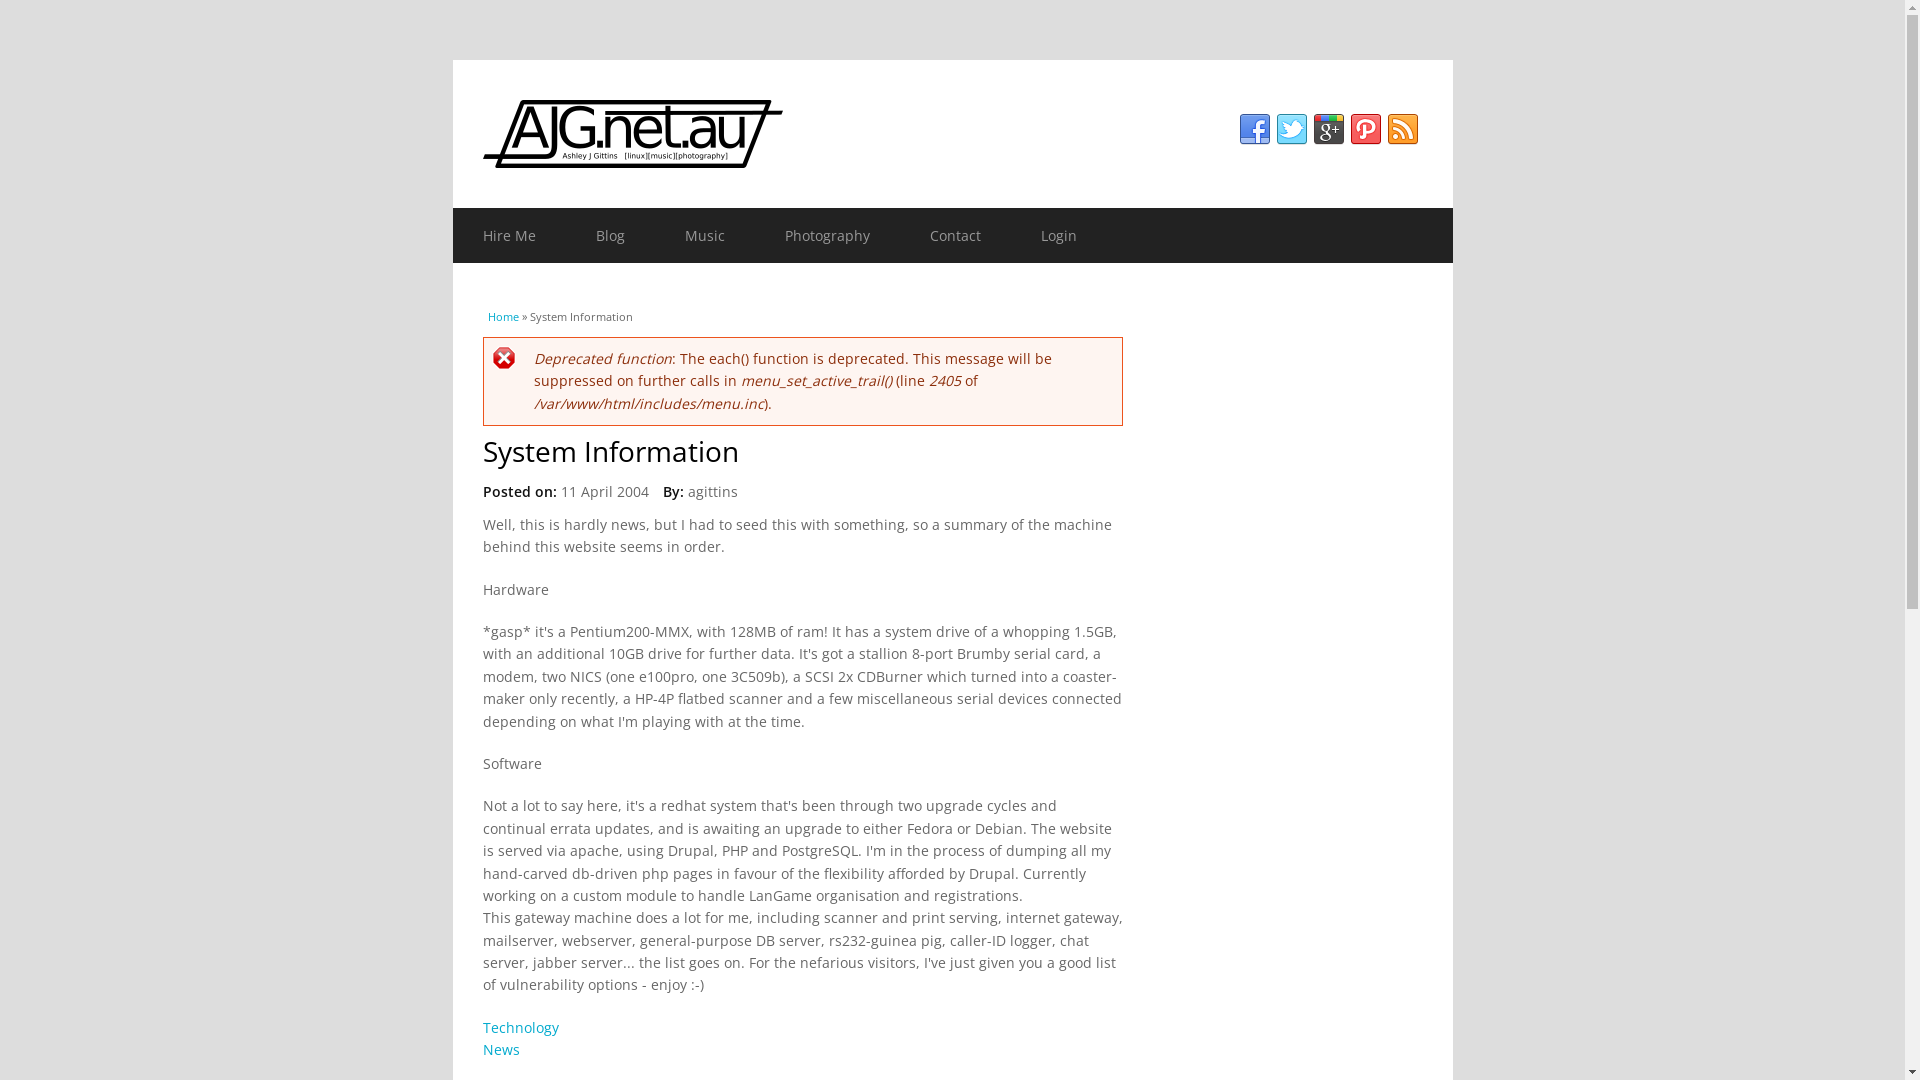 The width and height of the screenshot is (1920, 1080). What do you see at coordinates (956, 236) in the screenshot?
I see `Contact` at bounding box center [956, 236].